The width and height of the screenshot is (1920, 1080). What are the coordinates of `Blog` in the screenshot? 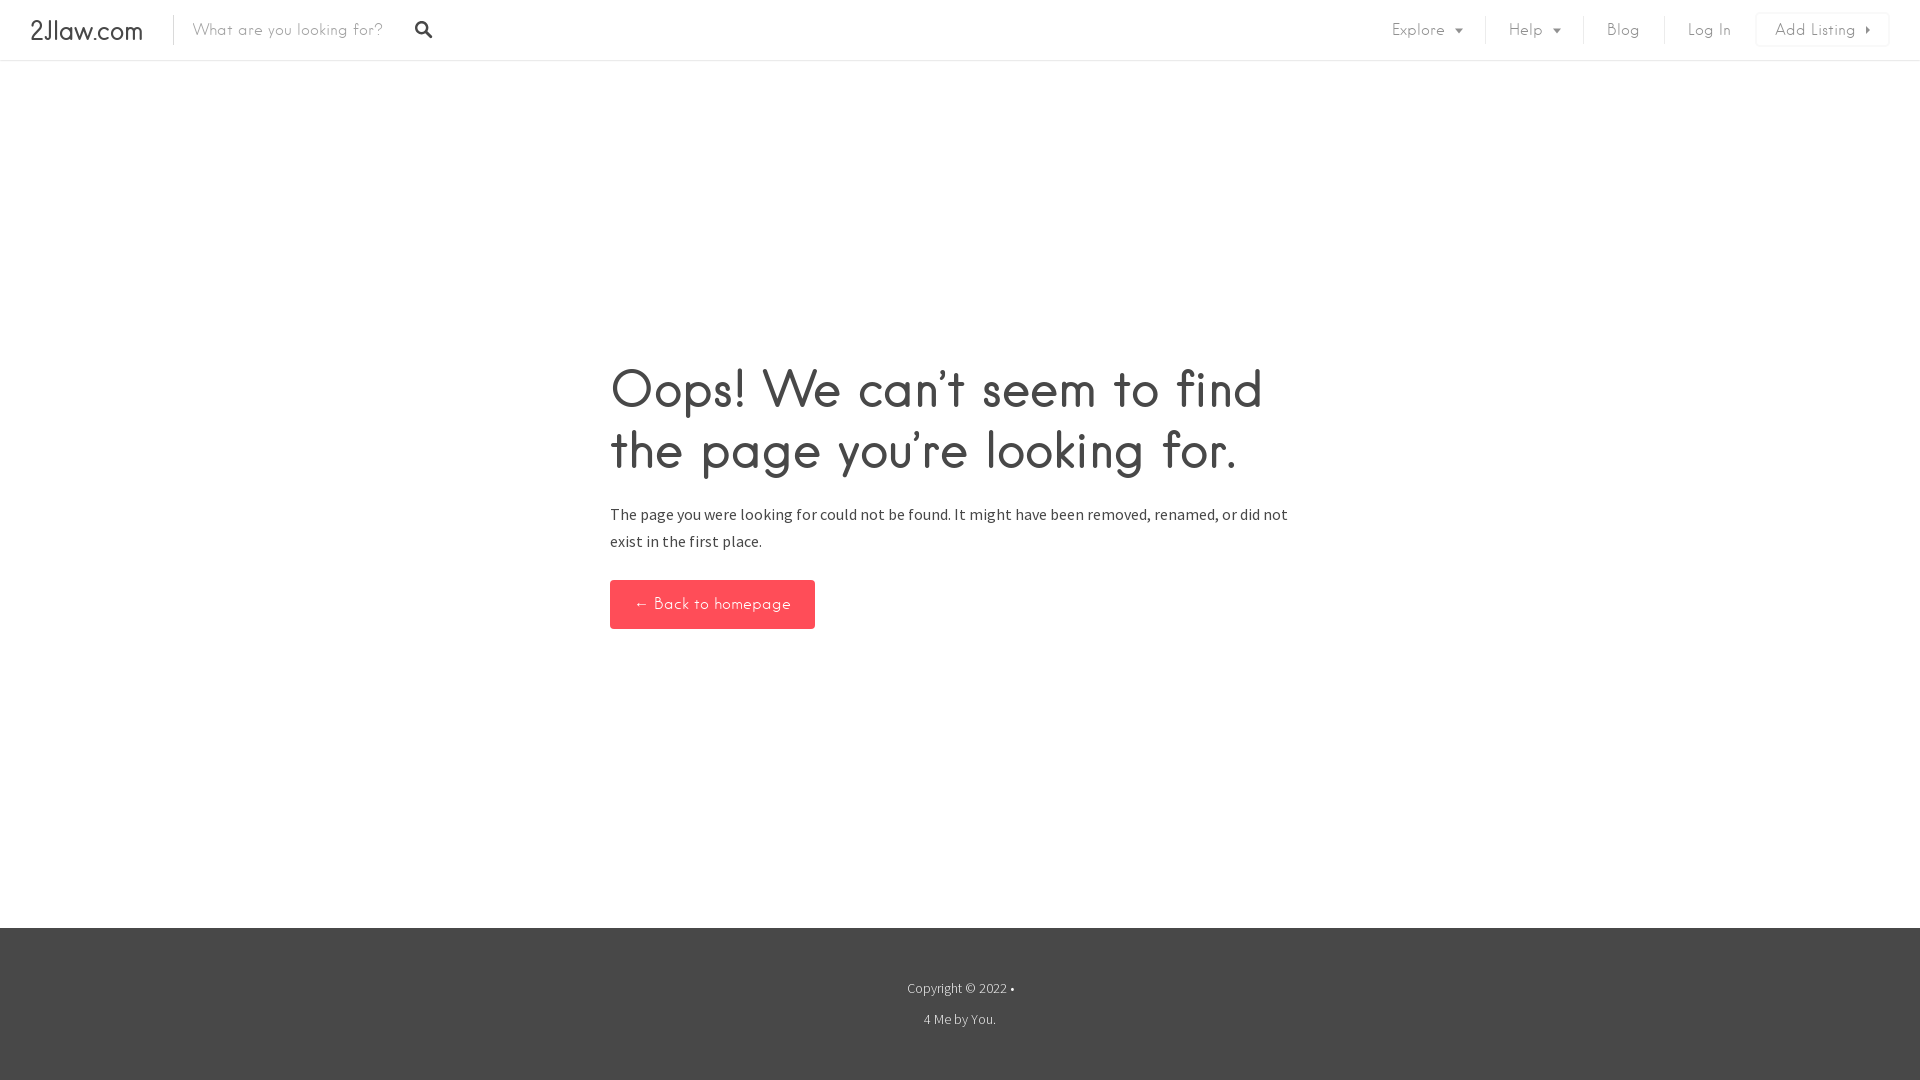 It's located at (1624, 30).